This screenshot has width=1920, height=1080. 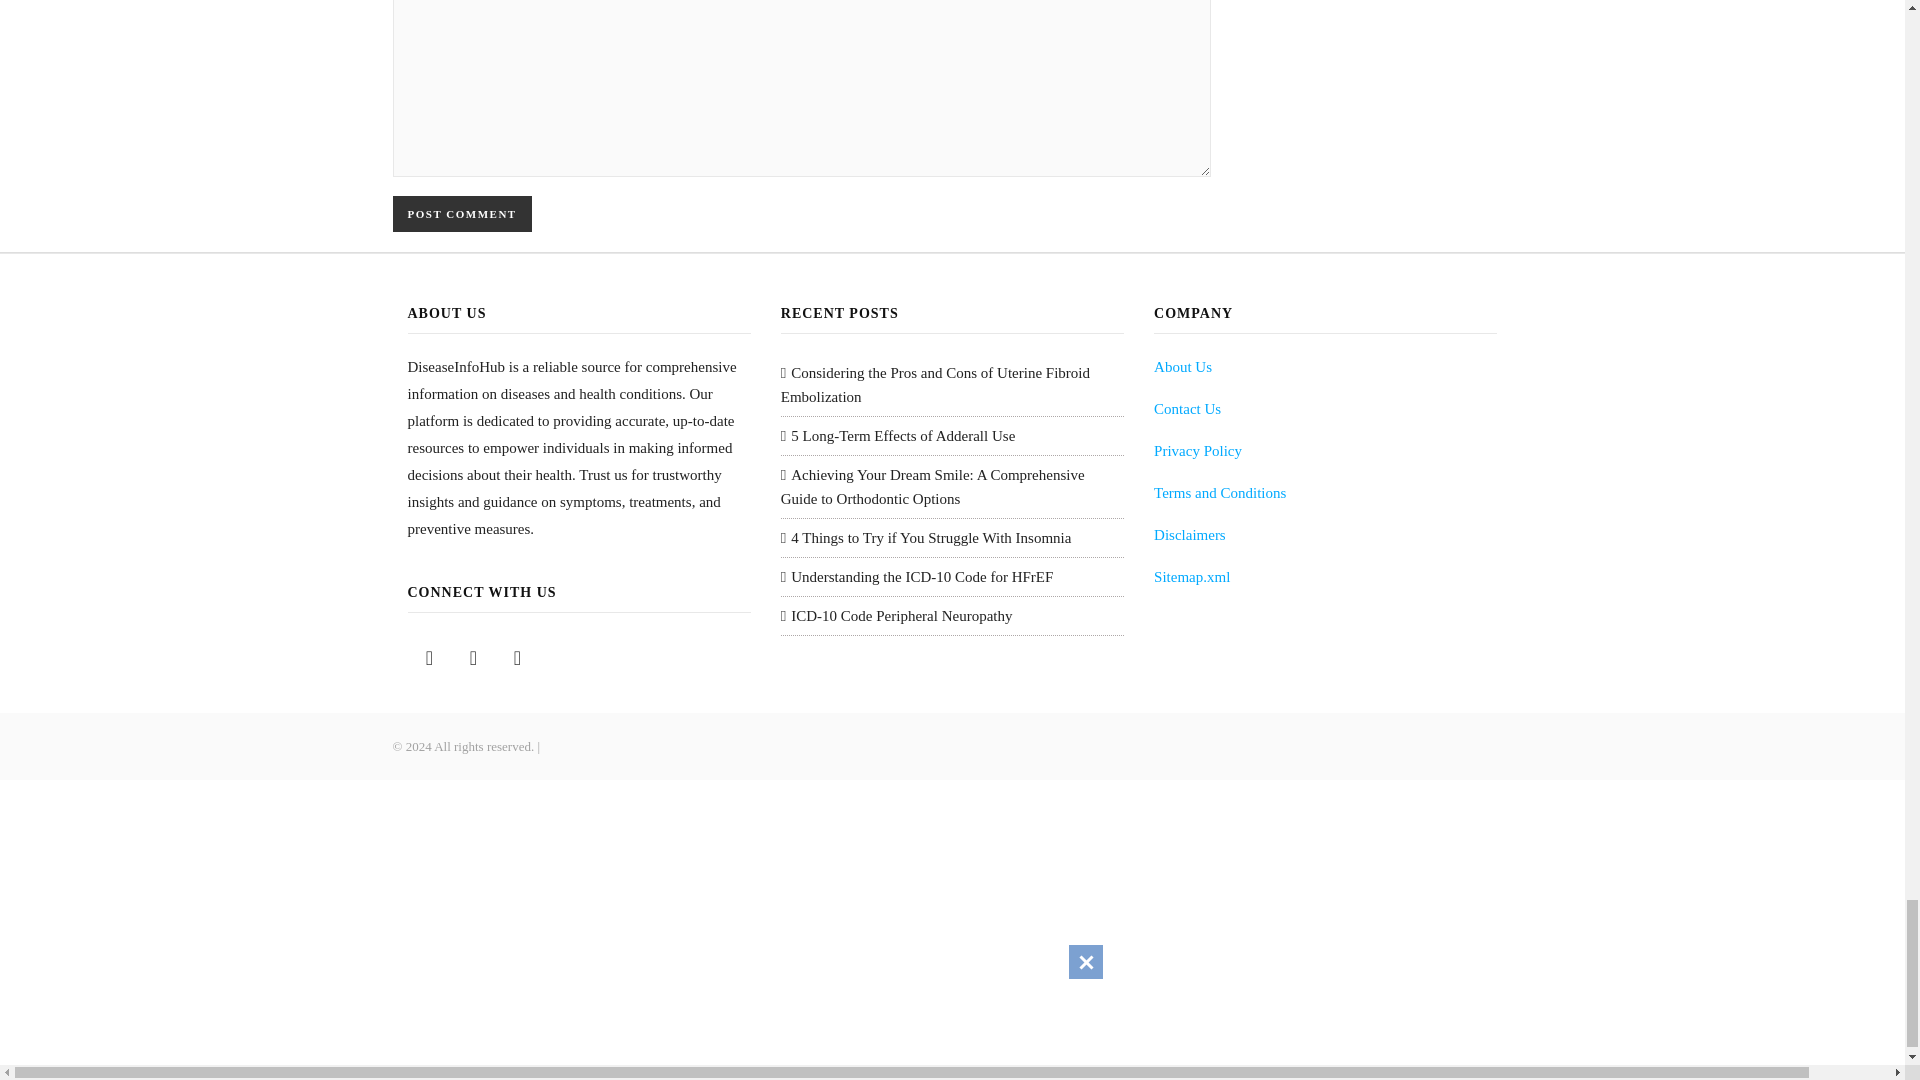 What do you see at coordinates (461, 214) in the screenshot?
I see `Post Comment` at bounding box center [461, 214].